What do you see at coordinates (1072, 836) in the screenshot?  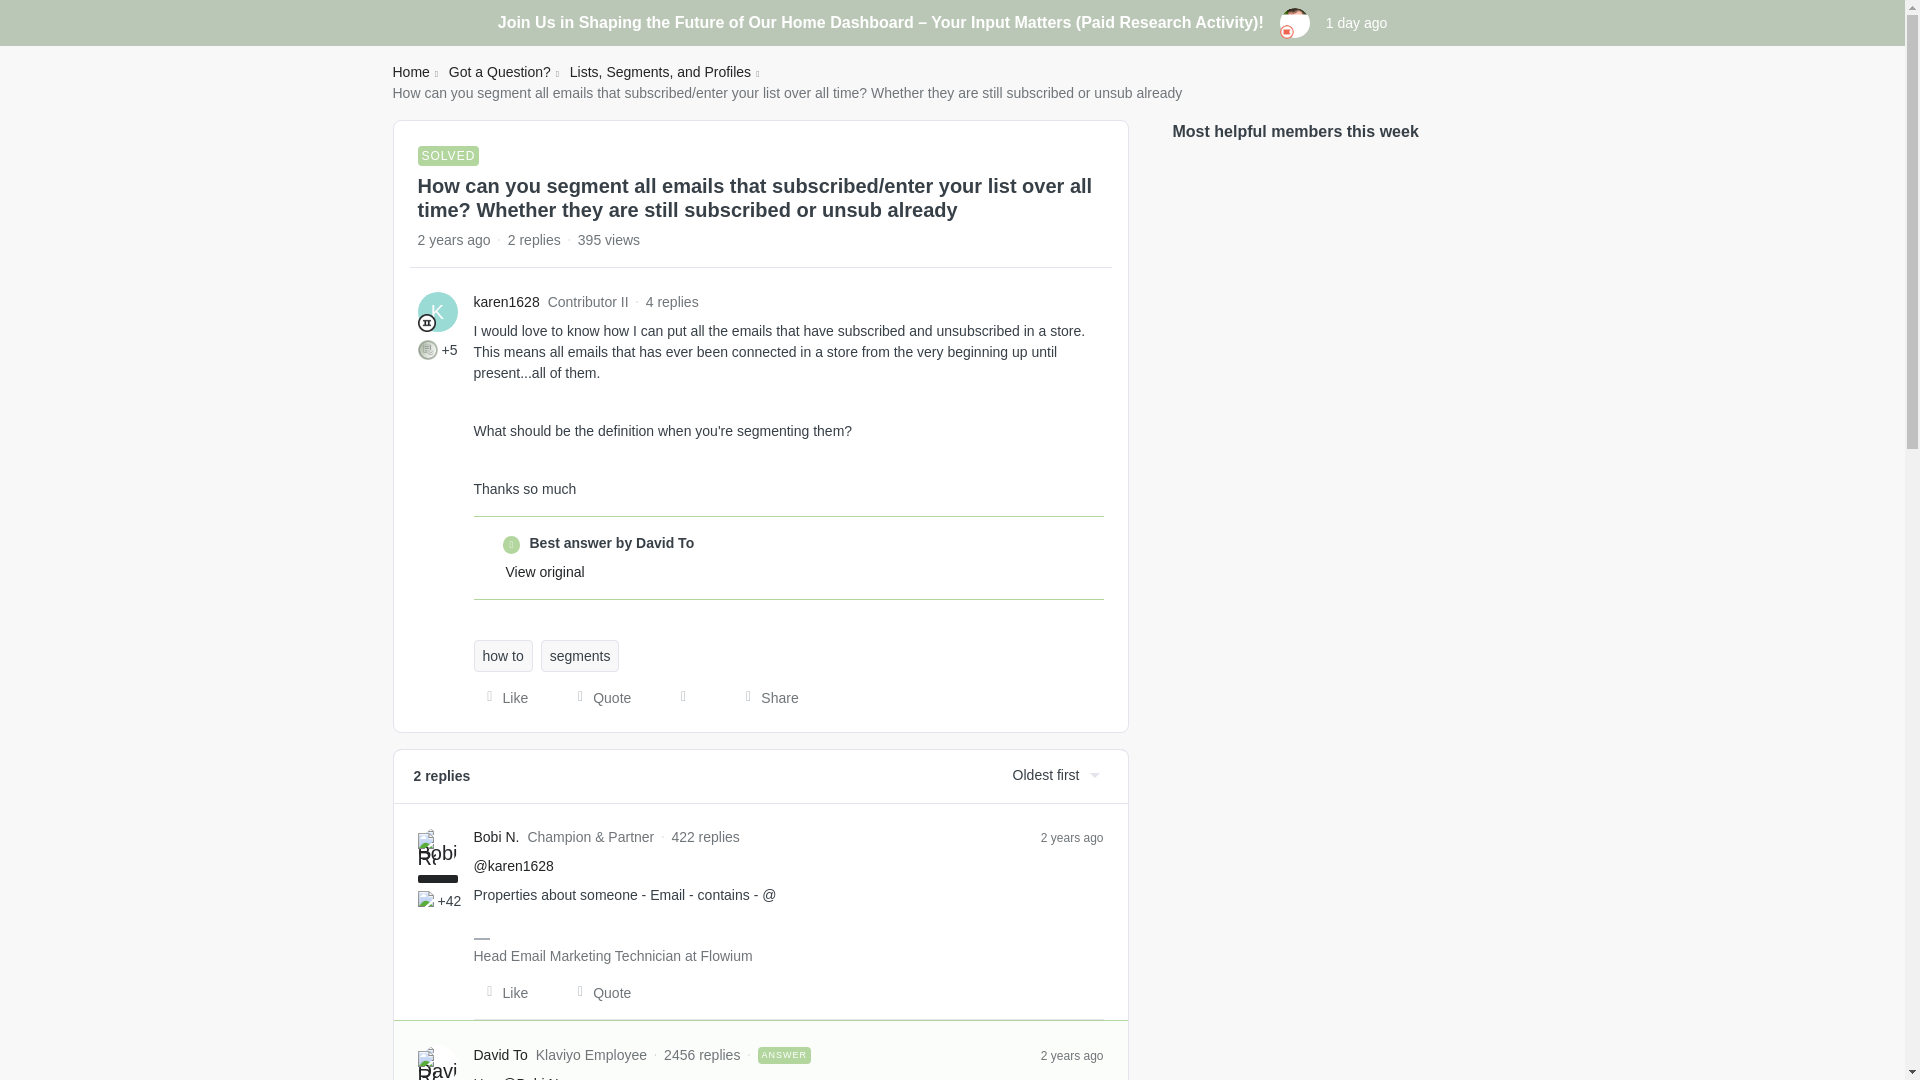 I see `2 years ago` at bounding box center [1072, 836].